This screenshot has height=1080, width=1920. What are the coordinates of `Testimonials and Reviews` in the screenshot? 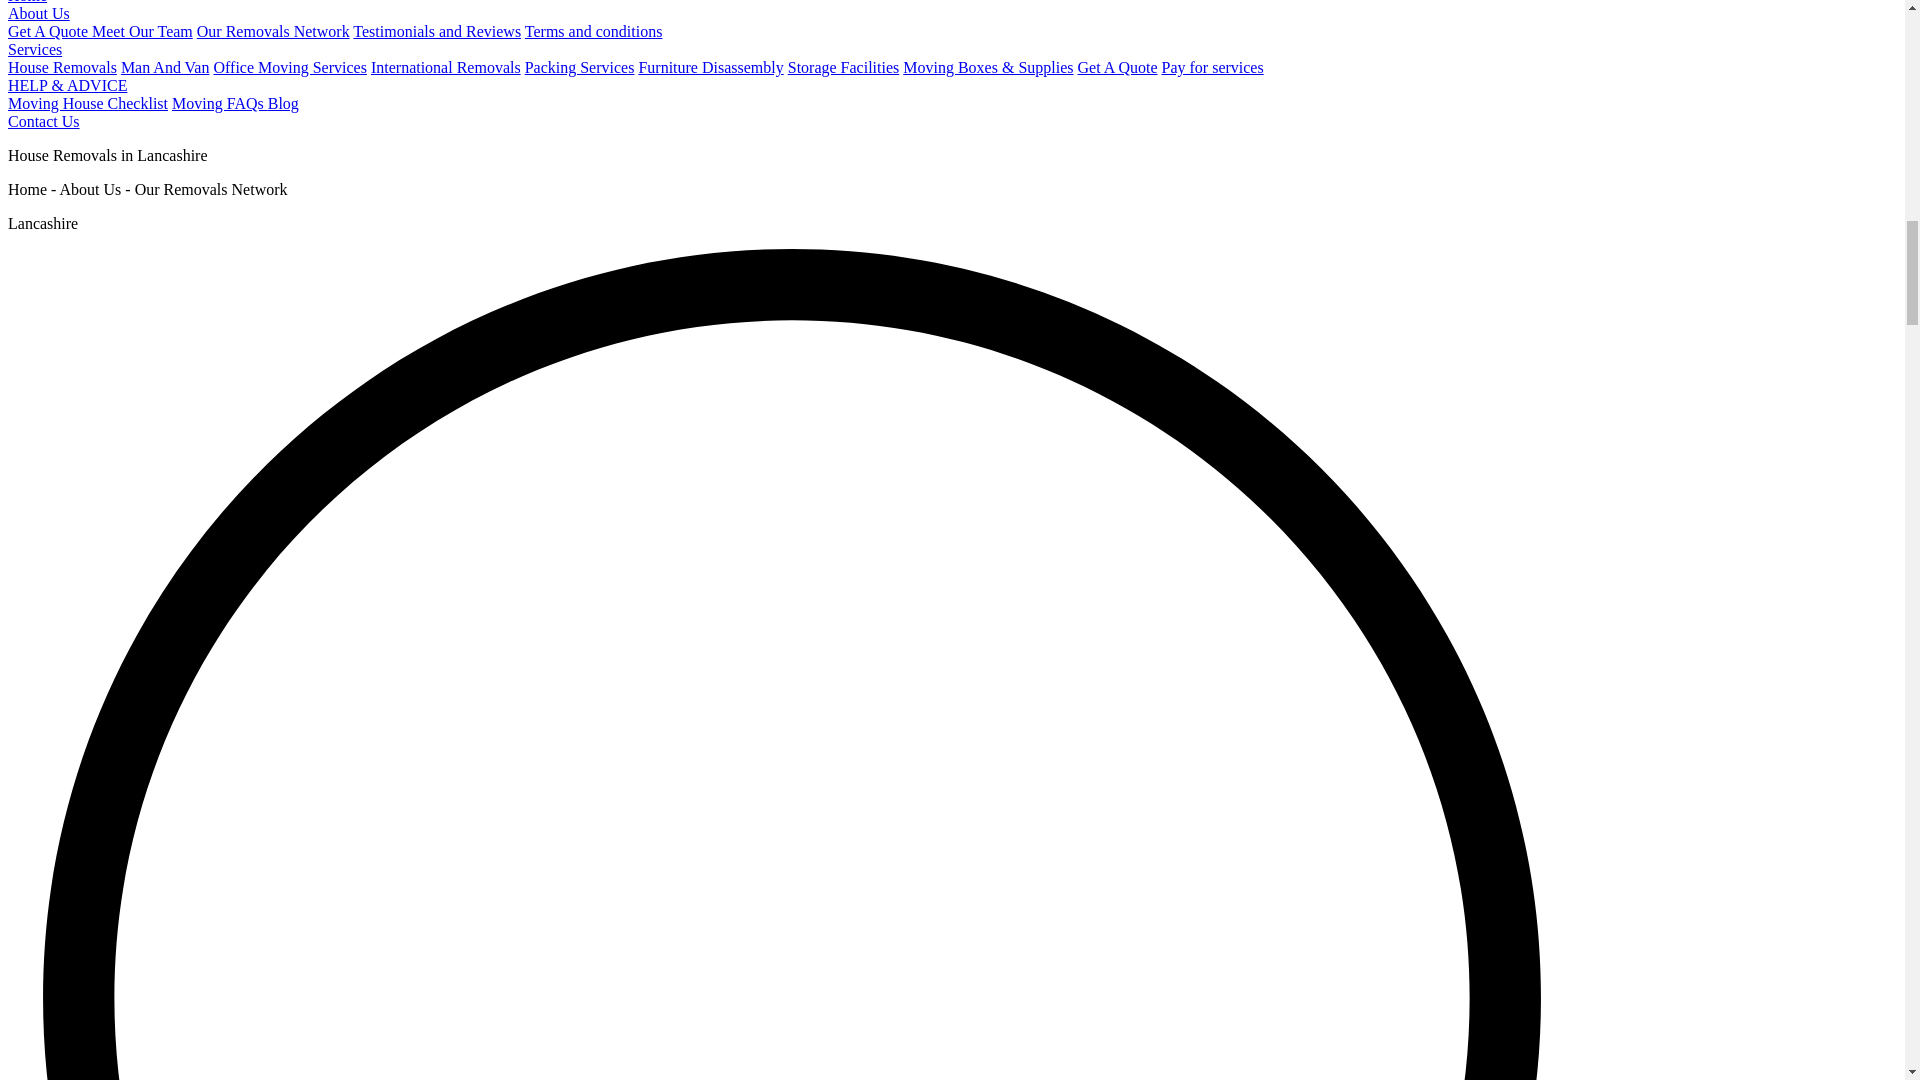 It's located at (436, 30).